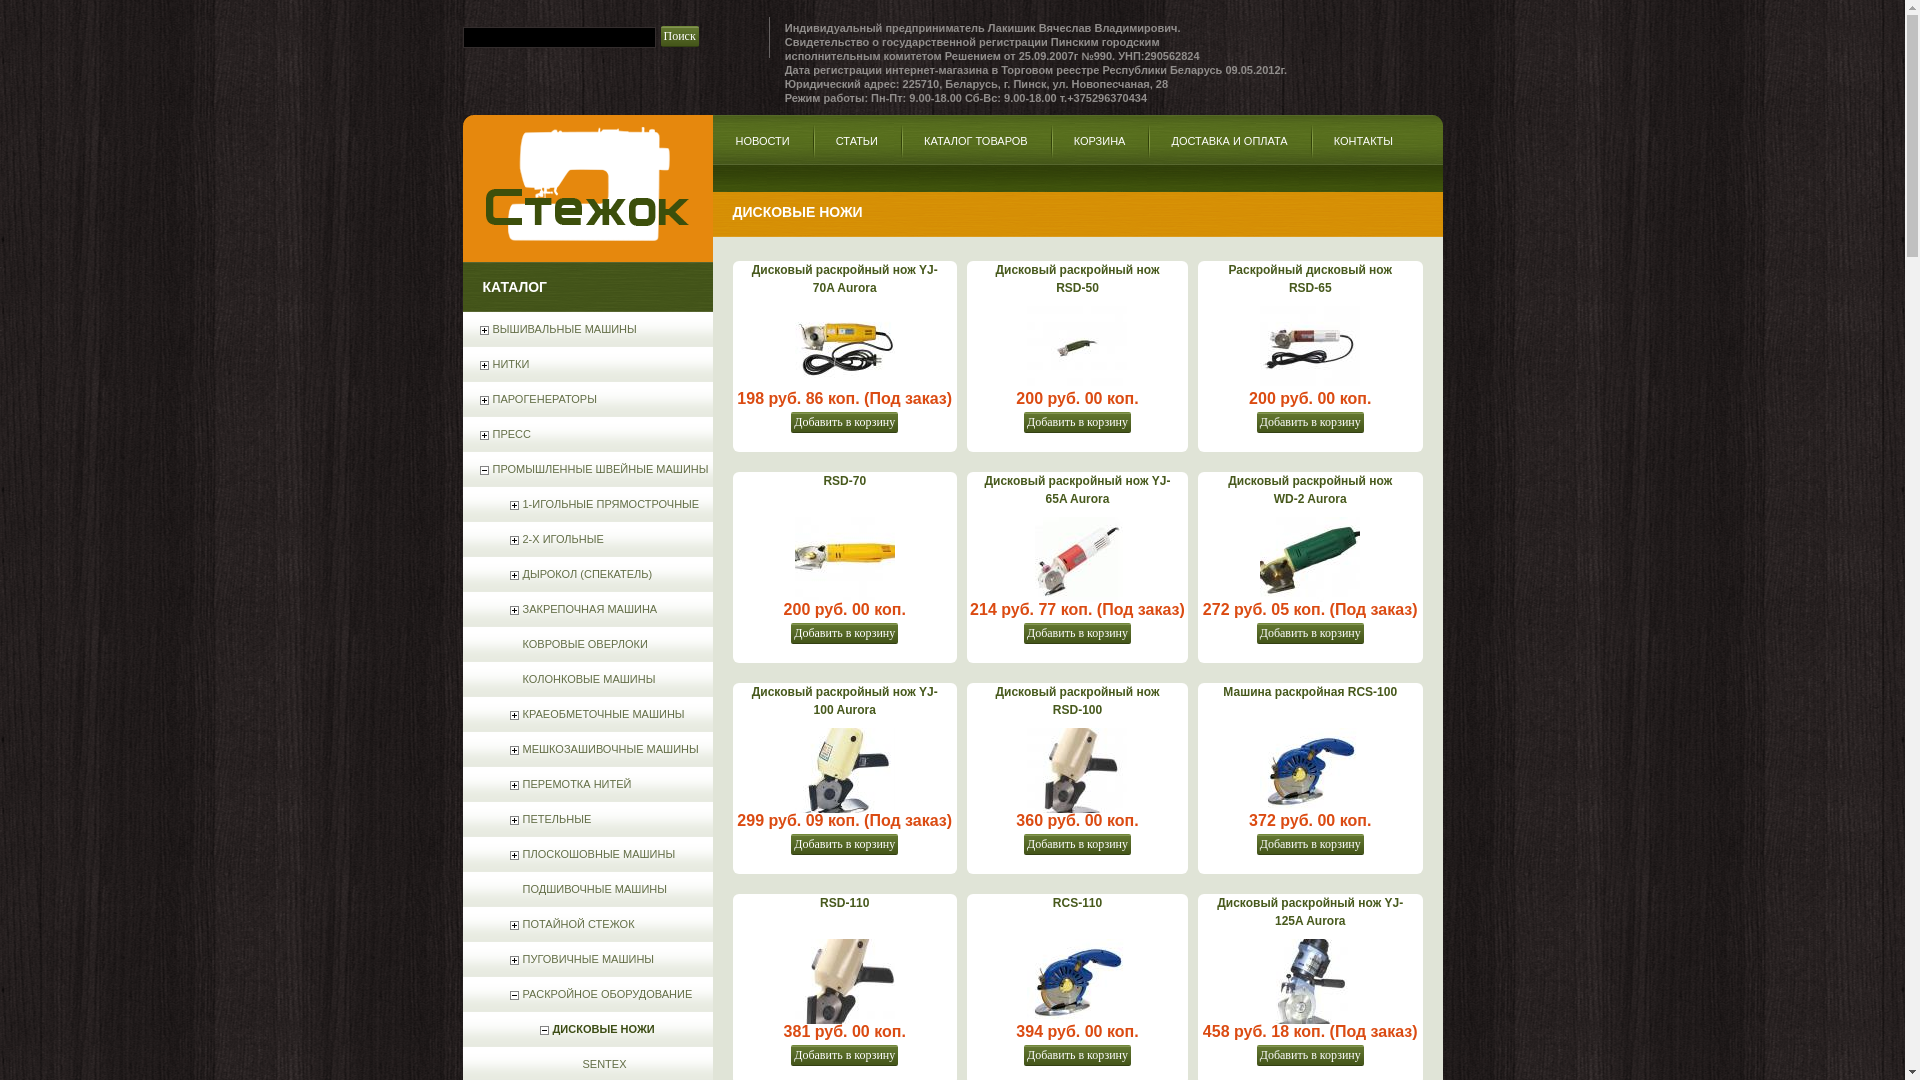  Describe the element at coordinates (1077, 902) in the screenshot. I see `RCS-110` at that location.